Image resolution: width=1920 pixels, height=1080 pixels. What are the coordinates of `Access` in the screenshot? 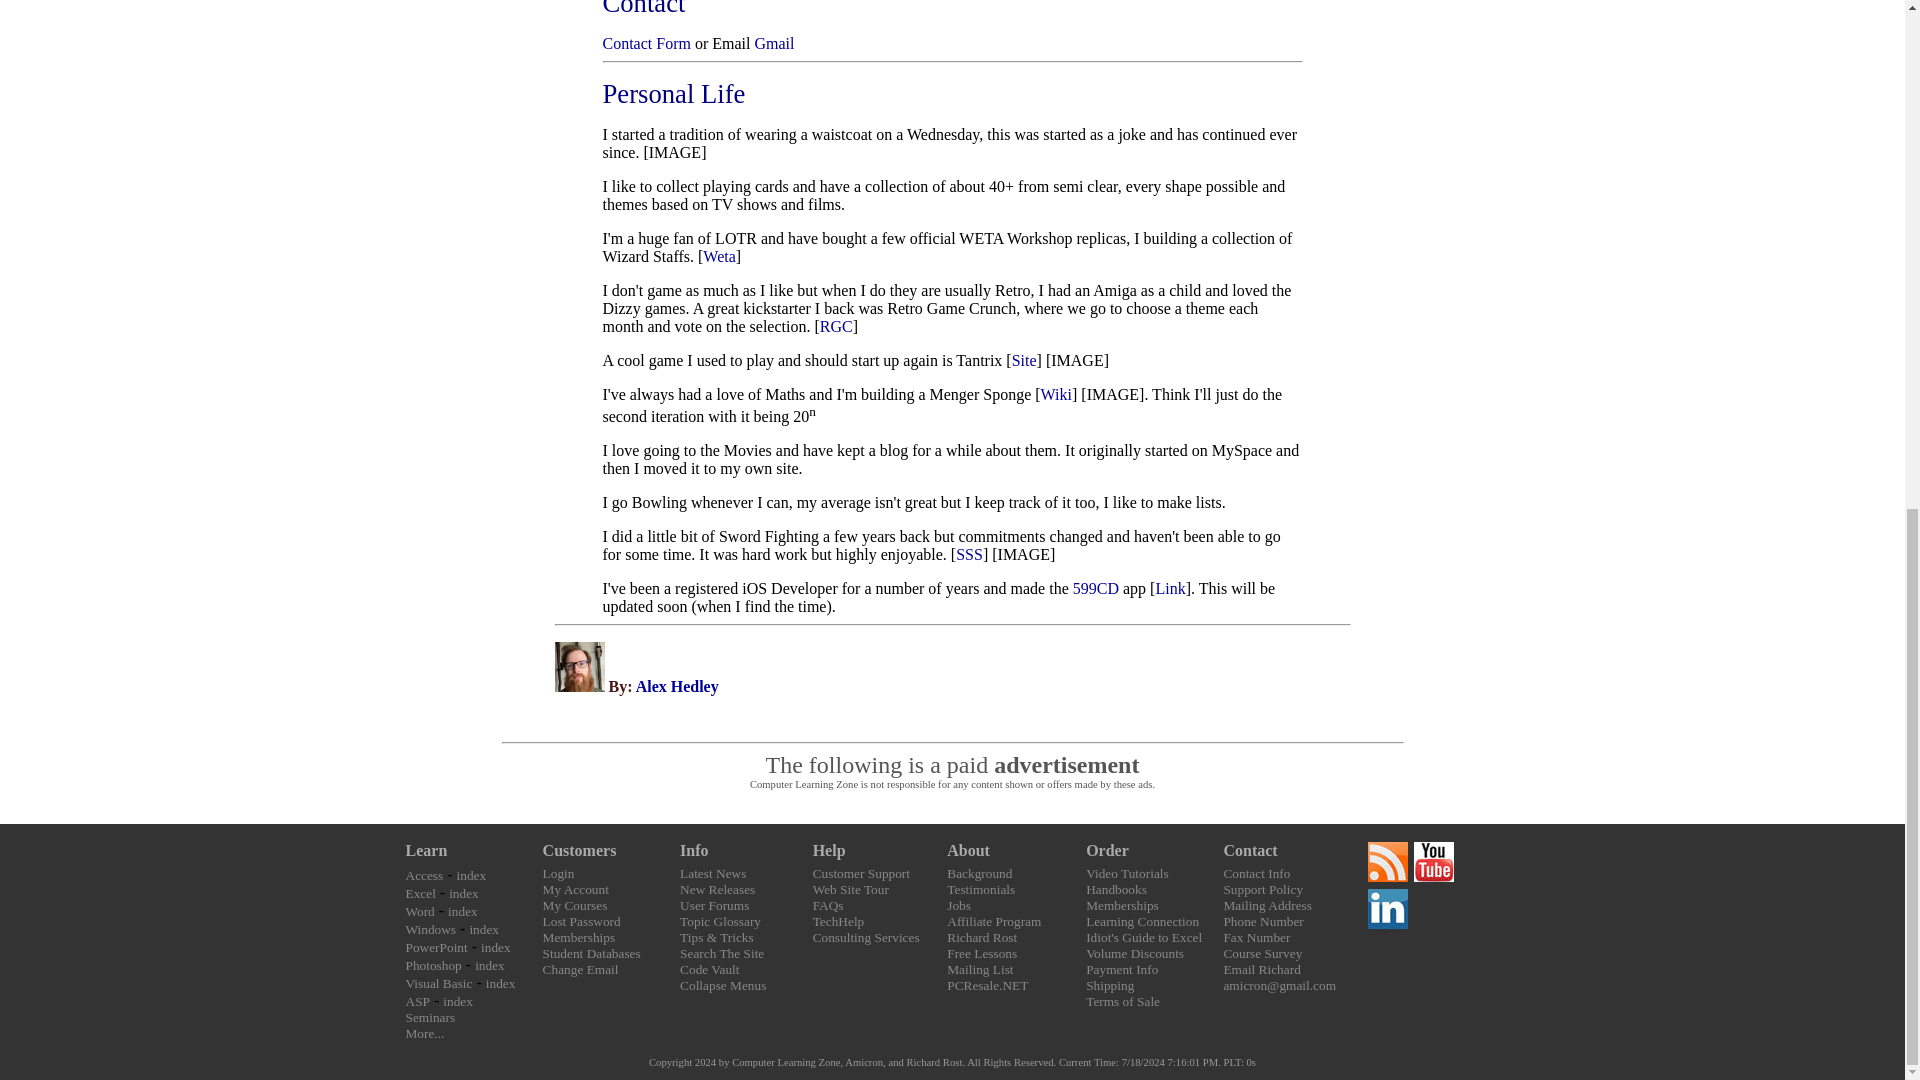 It's located at (424, 876).